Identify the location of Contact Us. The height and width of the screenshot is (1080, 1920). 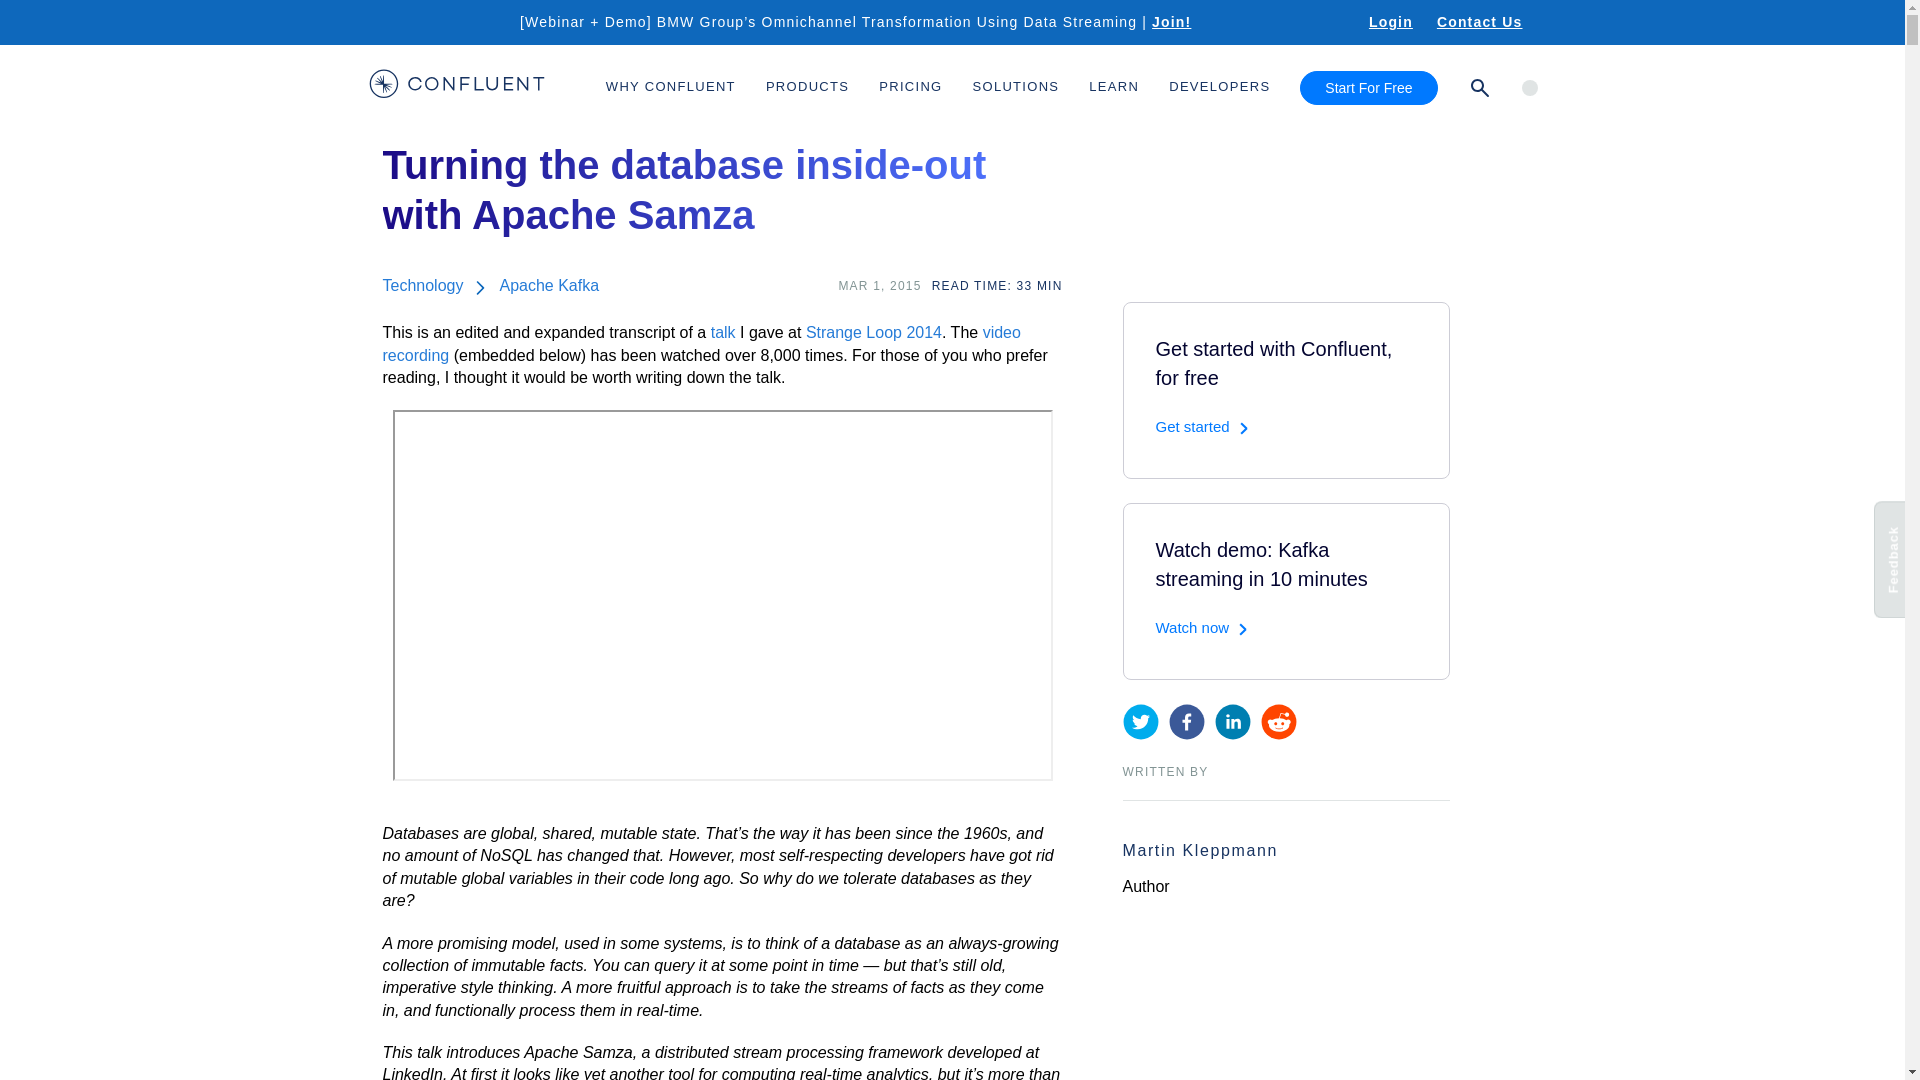
(1479, 22).